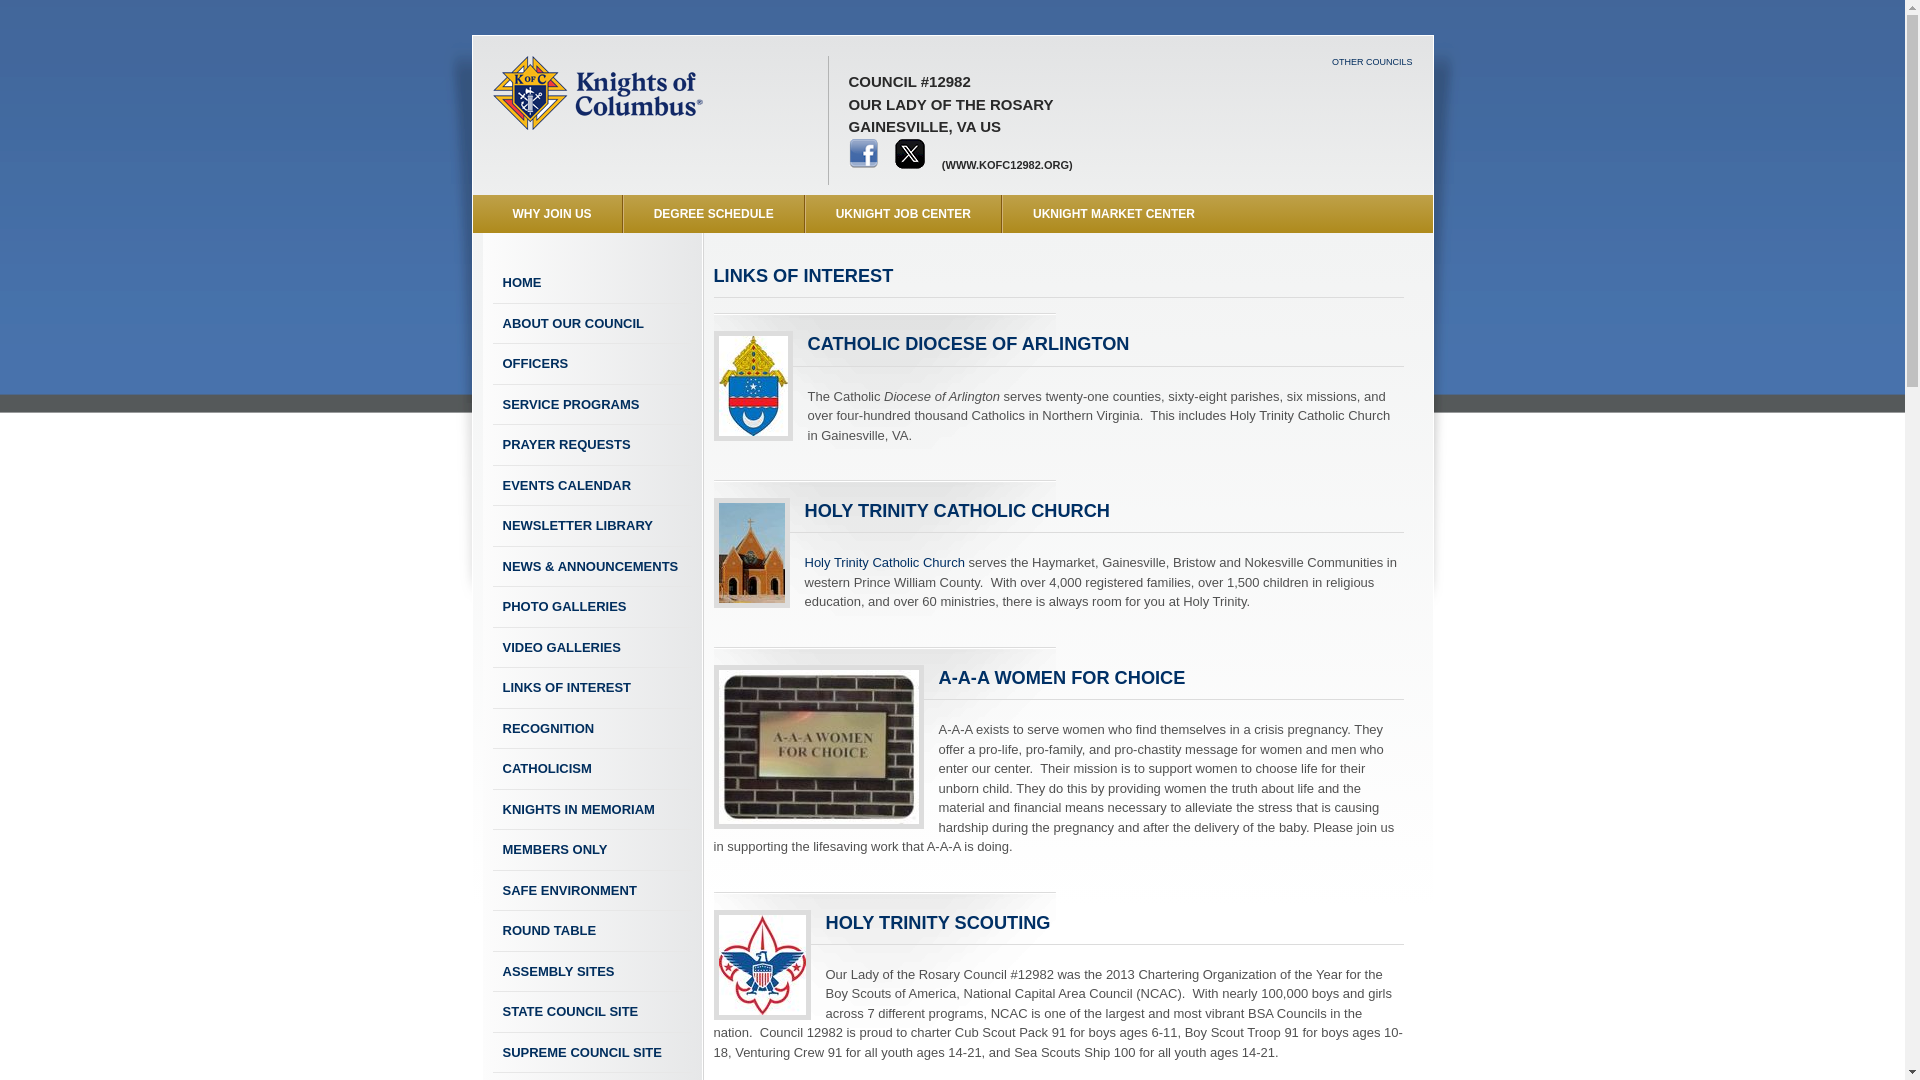 The height and width of the screenshot is (1080, 1920). Describe the element at coordinates (1113, 214) in the screenshot. I see `UKNIGHT MARKET CENTER` at that location.